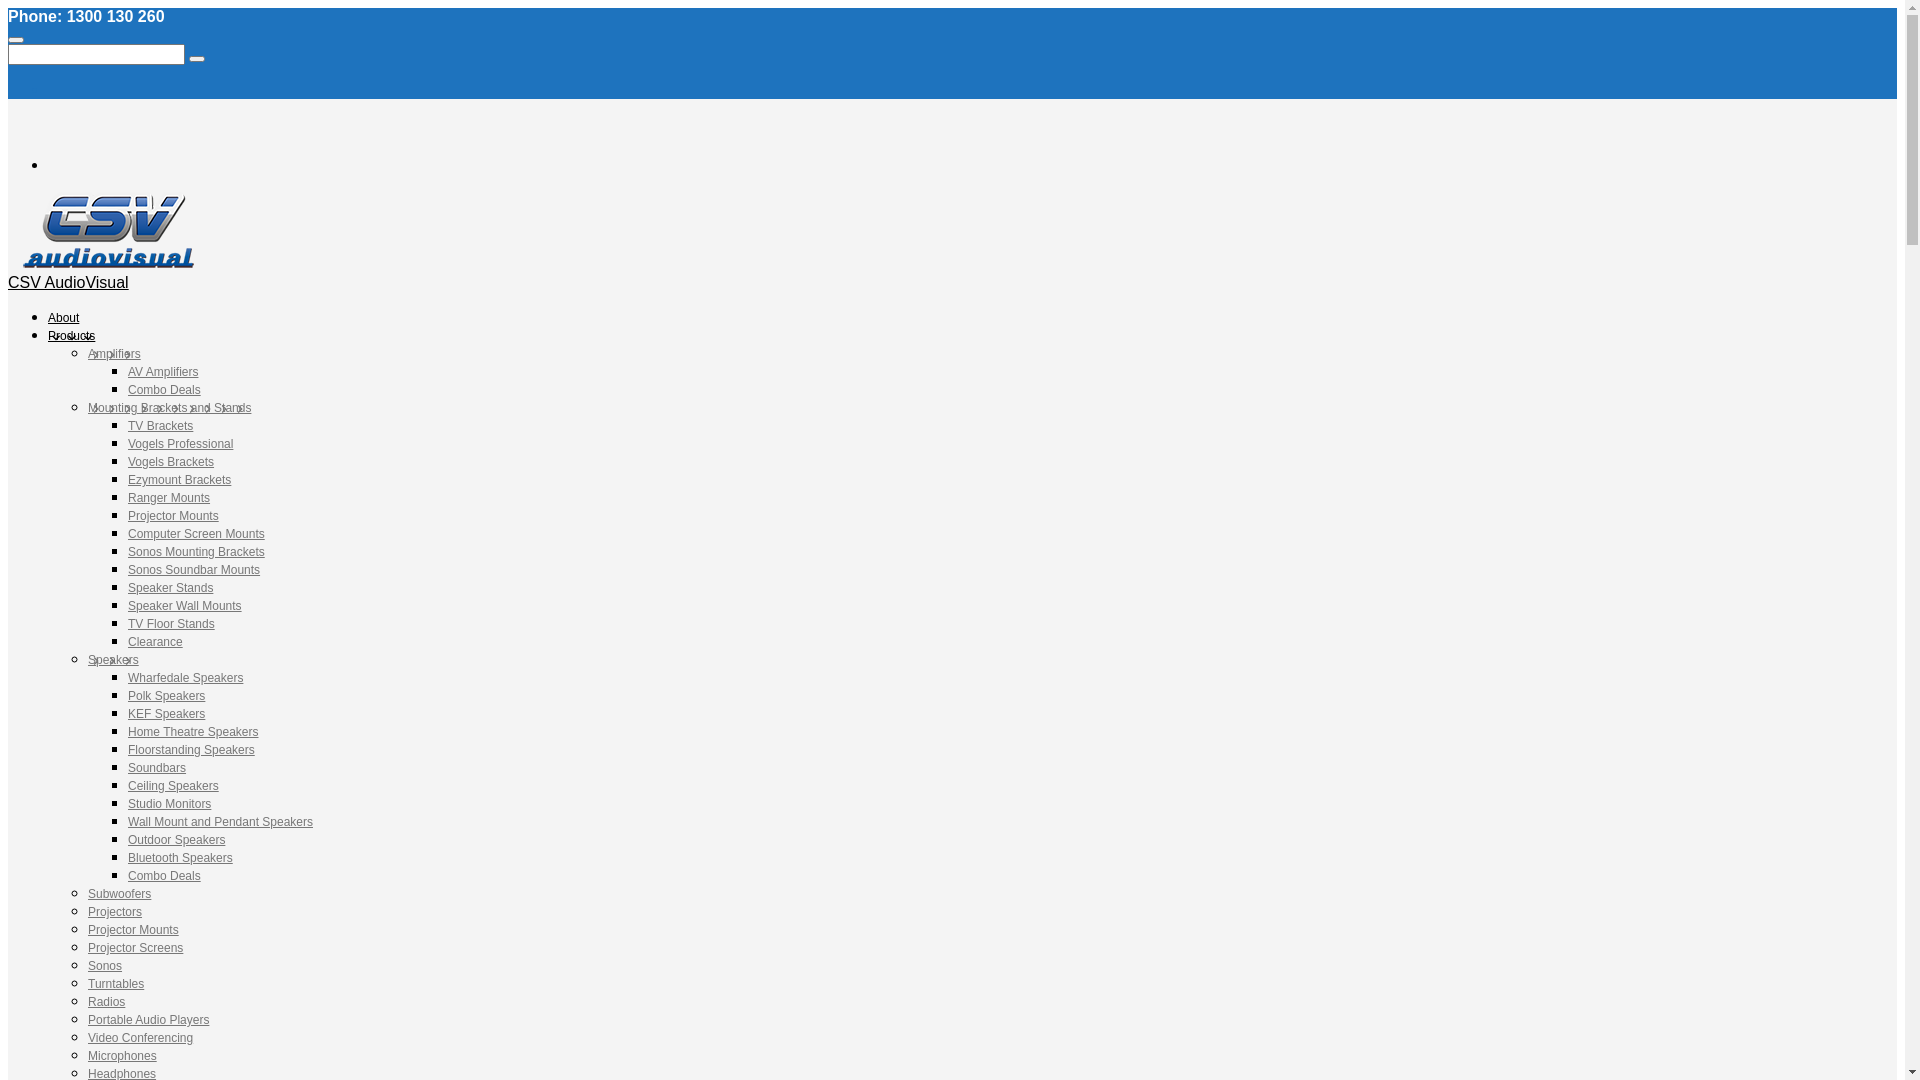 This screenshot has height=1080, width=1920. Describe the element at coordinates (180, 858) in the screenshot. I see `Bluetooth Speakers` at that location.